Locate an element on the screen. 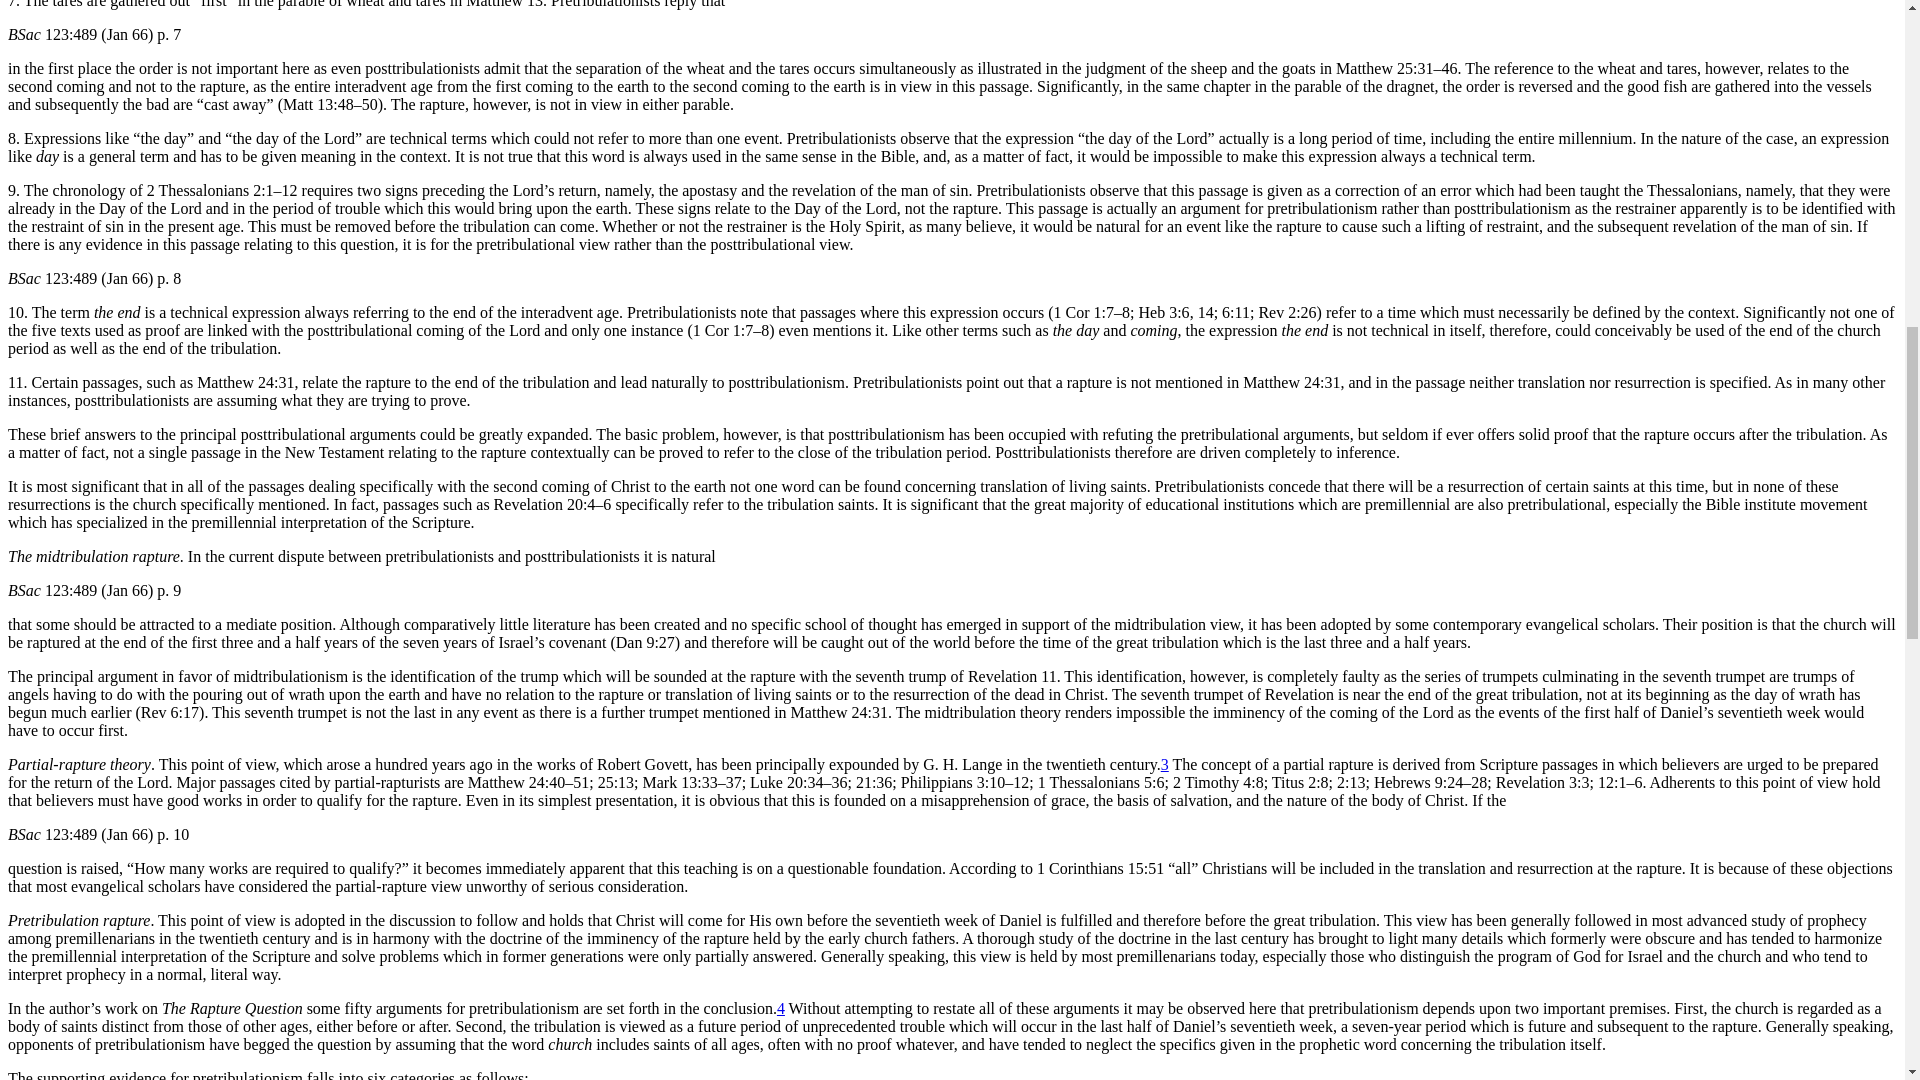 The width and height of the screenshot is (1920, 1080). Mt 13:48-50 is located at coordinates (330, 104).